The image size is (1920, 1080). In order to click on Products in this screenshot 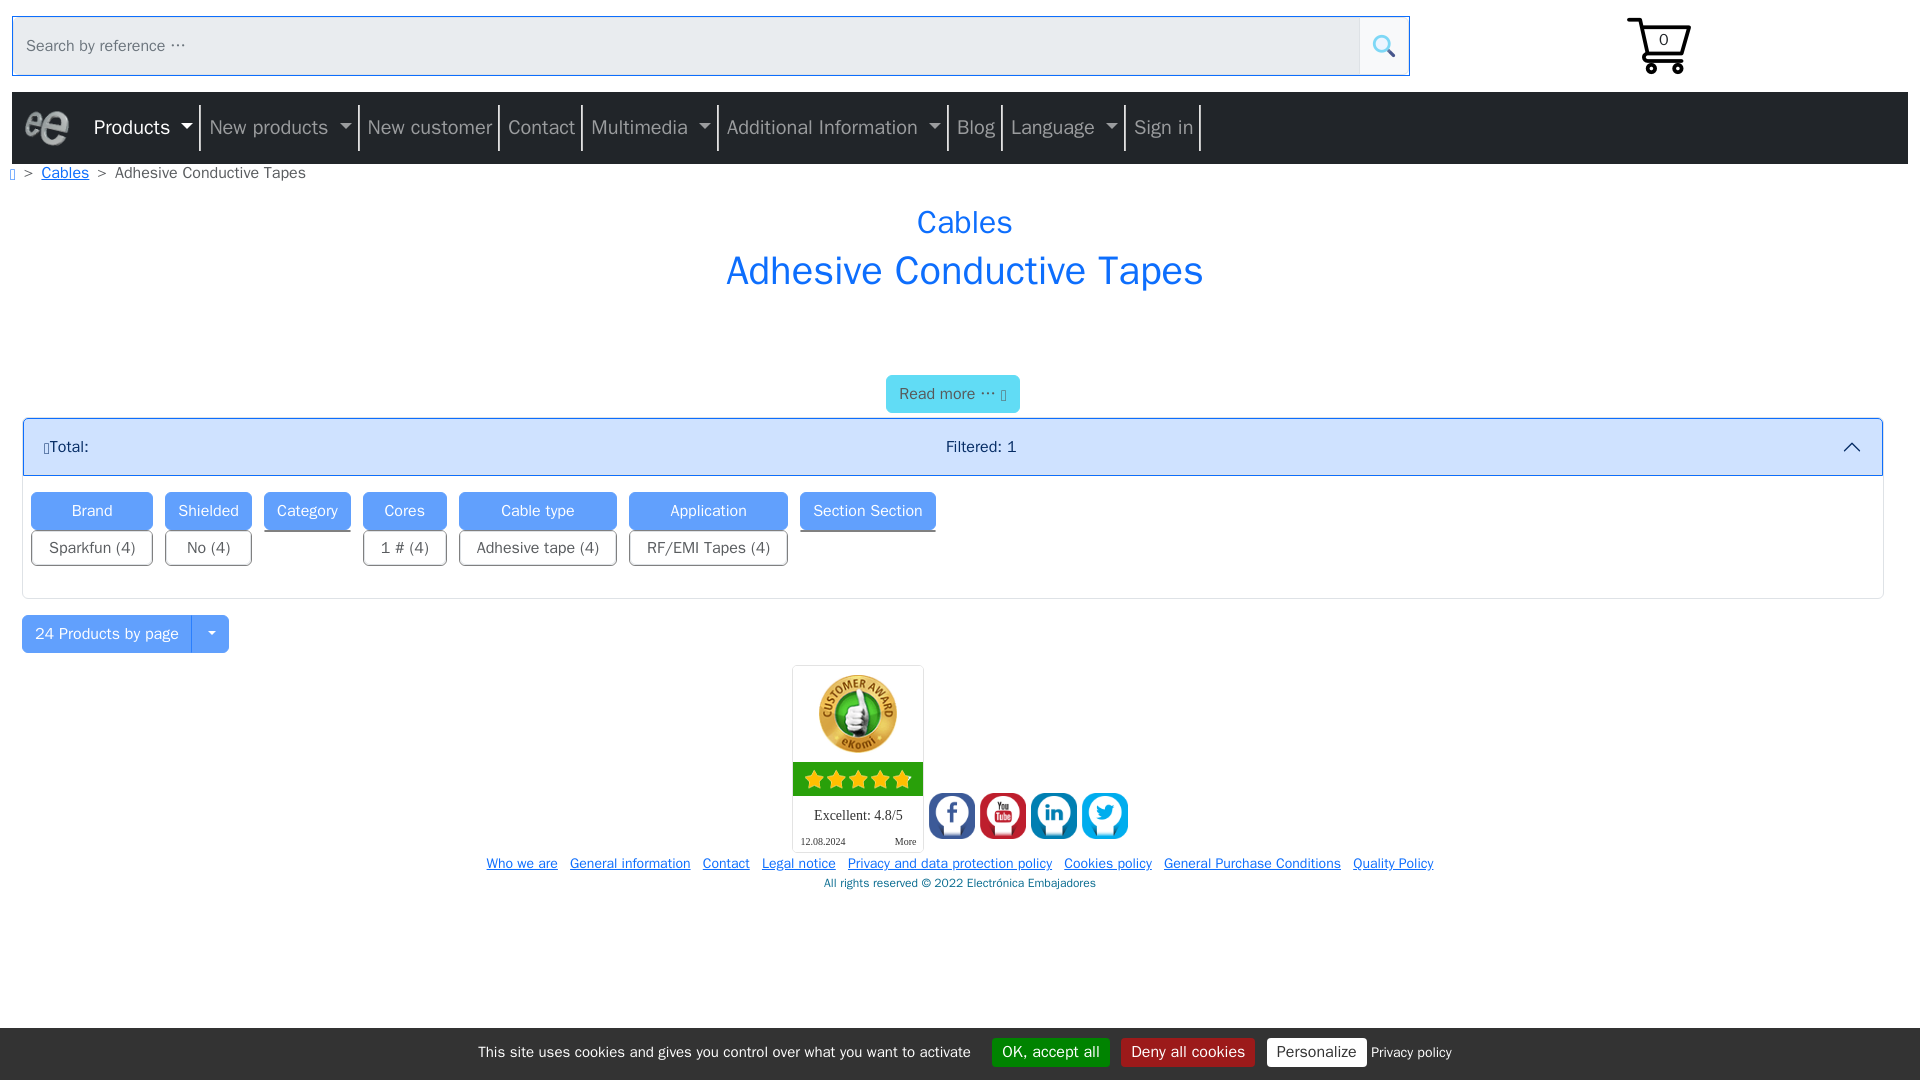, I will do `click(144, 128)`.